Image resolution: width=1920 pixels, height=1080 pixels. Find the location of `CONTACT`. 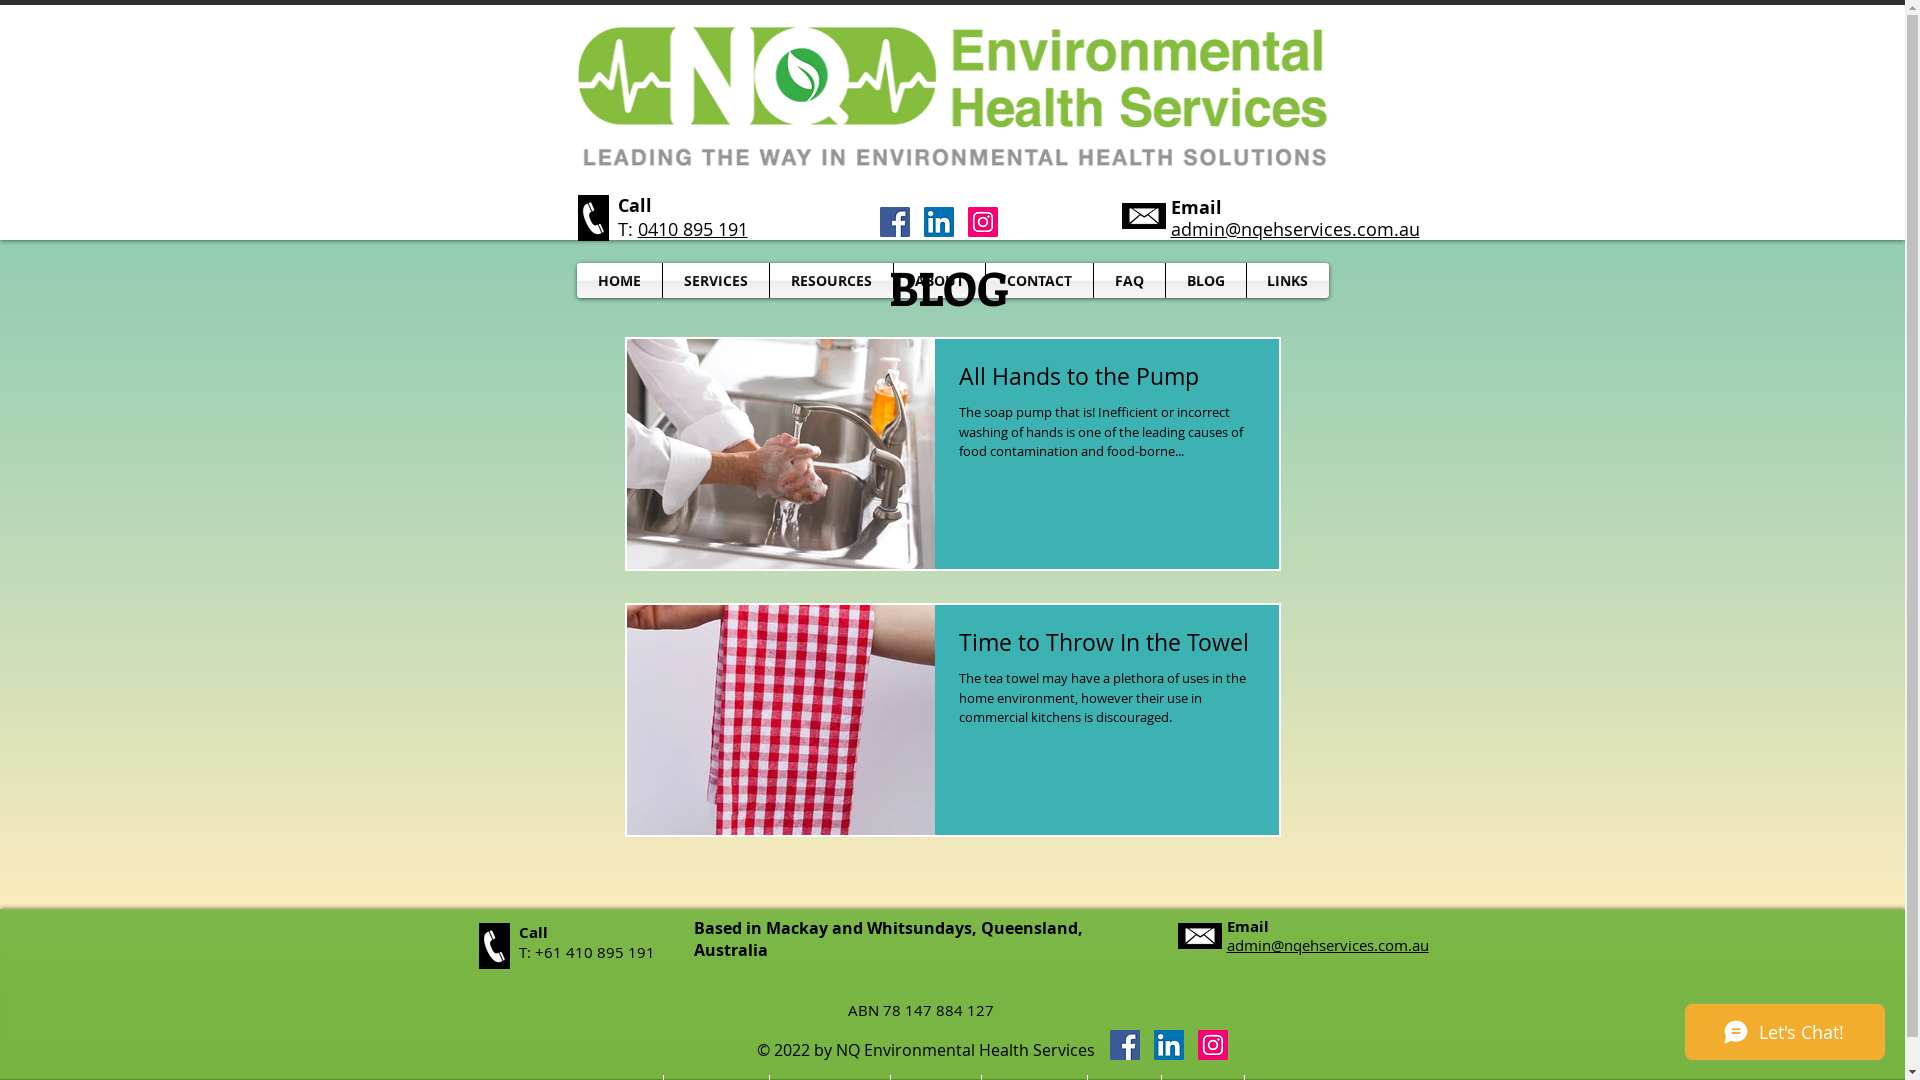

CONTACT is located at coordinates (1040, 280).